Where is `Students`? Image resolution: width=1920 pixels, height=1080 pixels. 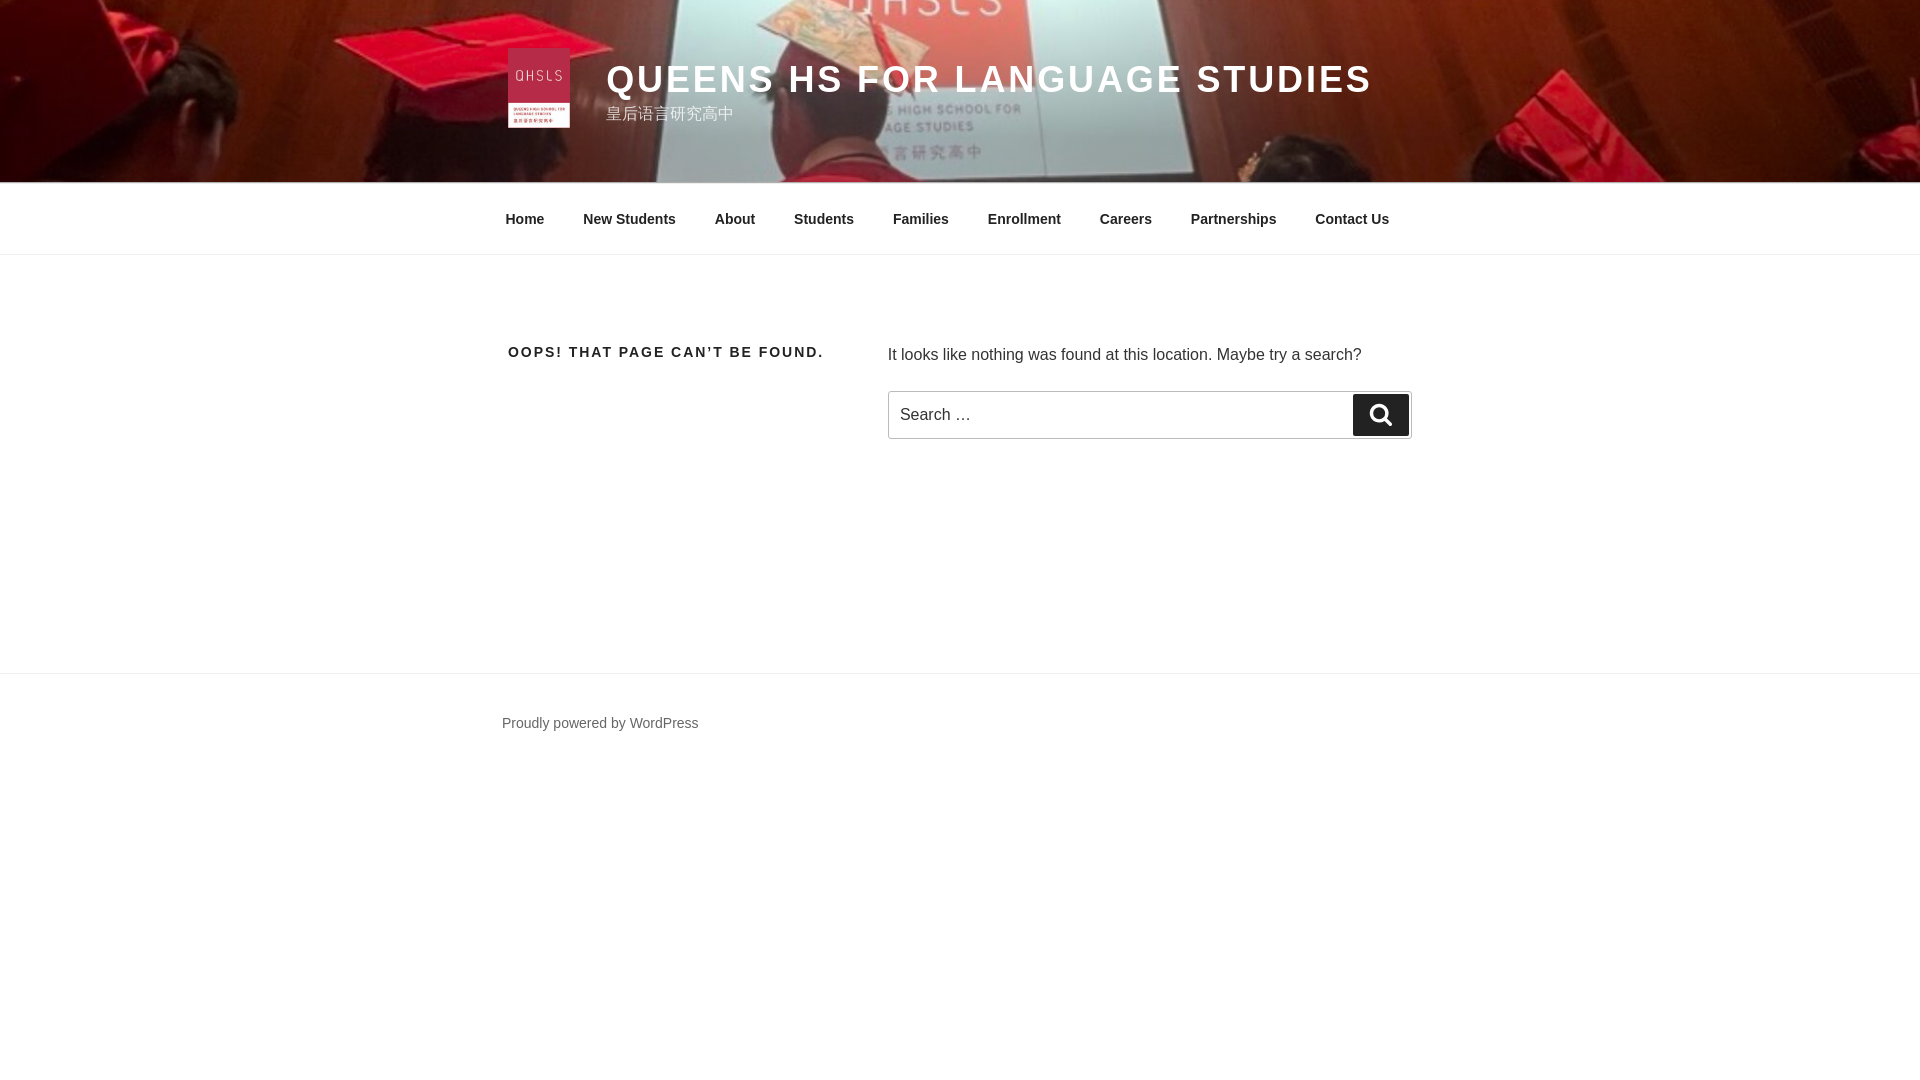
Students is located at coordinates (824, 218).